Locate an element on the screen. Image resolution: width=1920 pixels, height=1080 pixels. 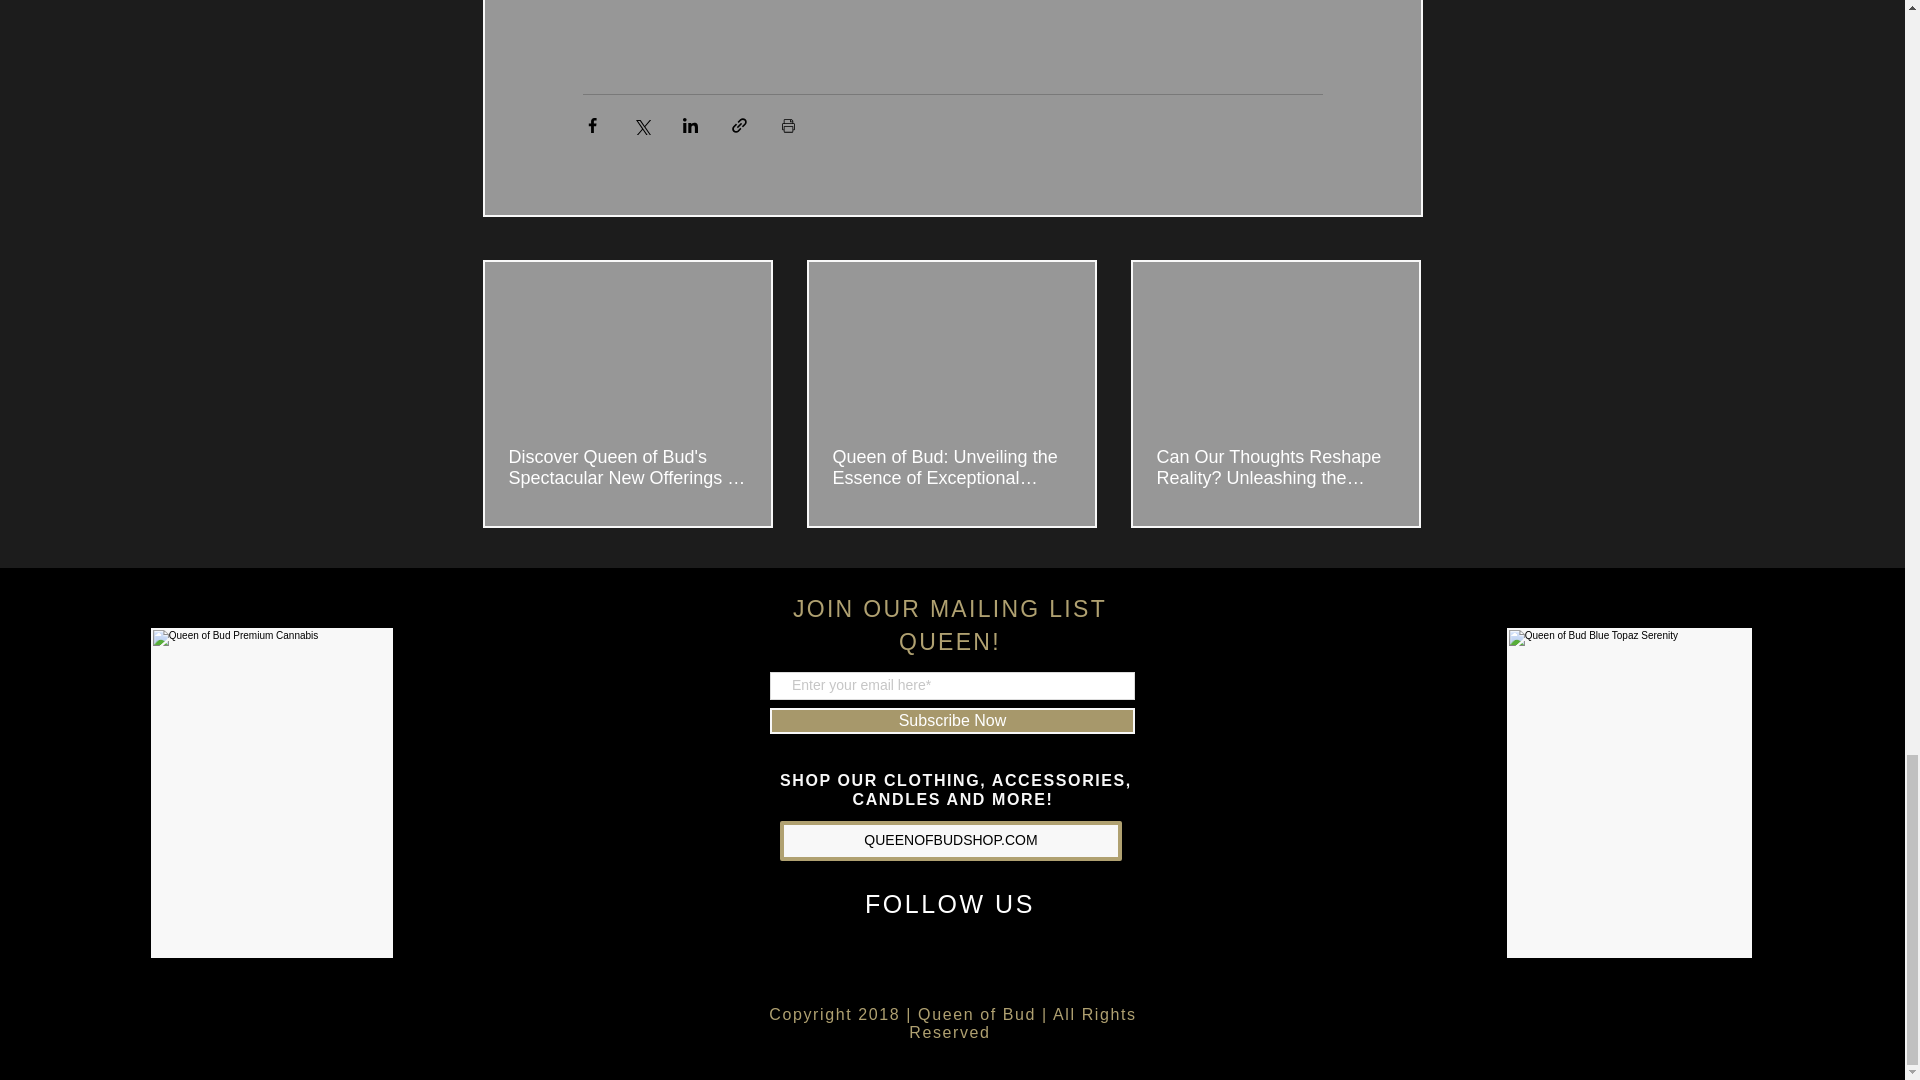
Subscribe Now is located at coordinates (952, 721).